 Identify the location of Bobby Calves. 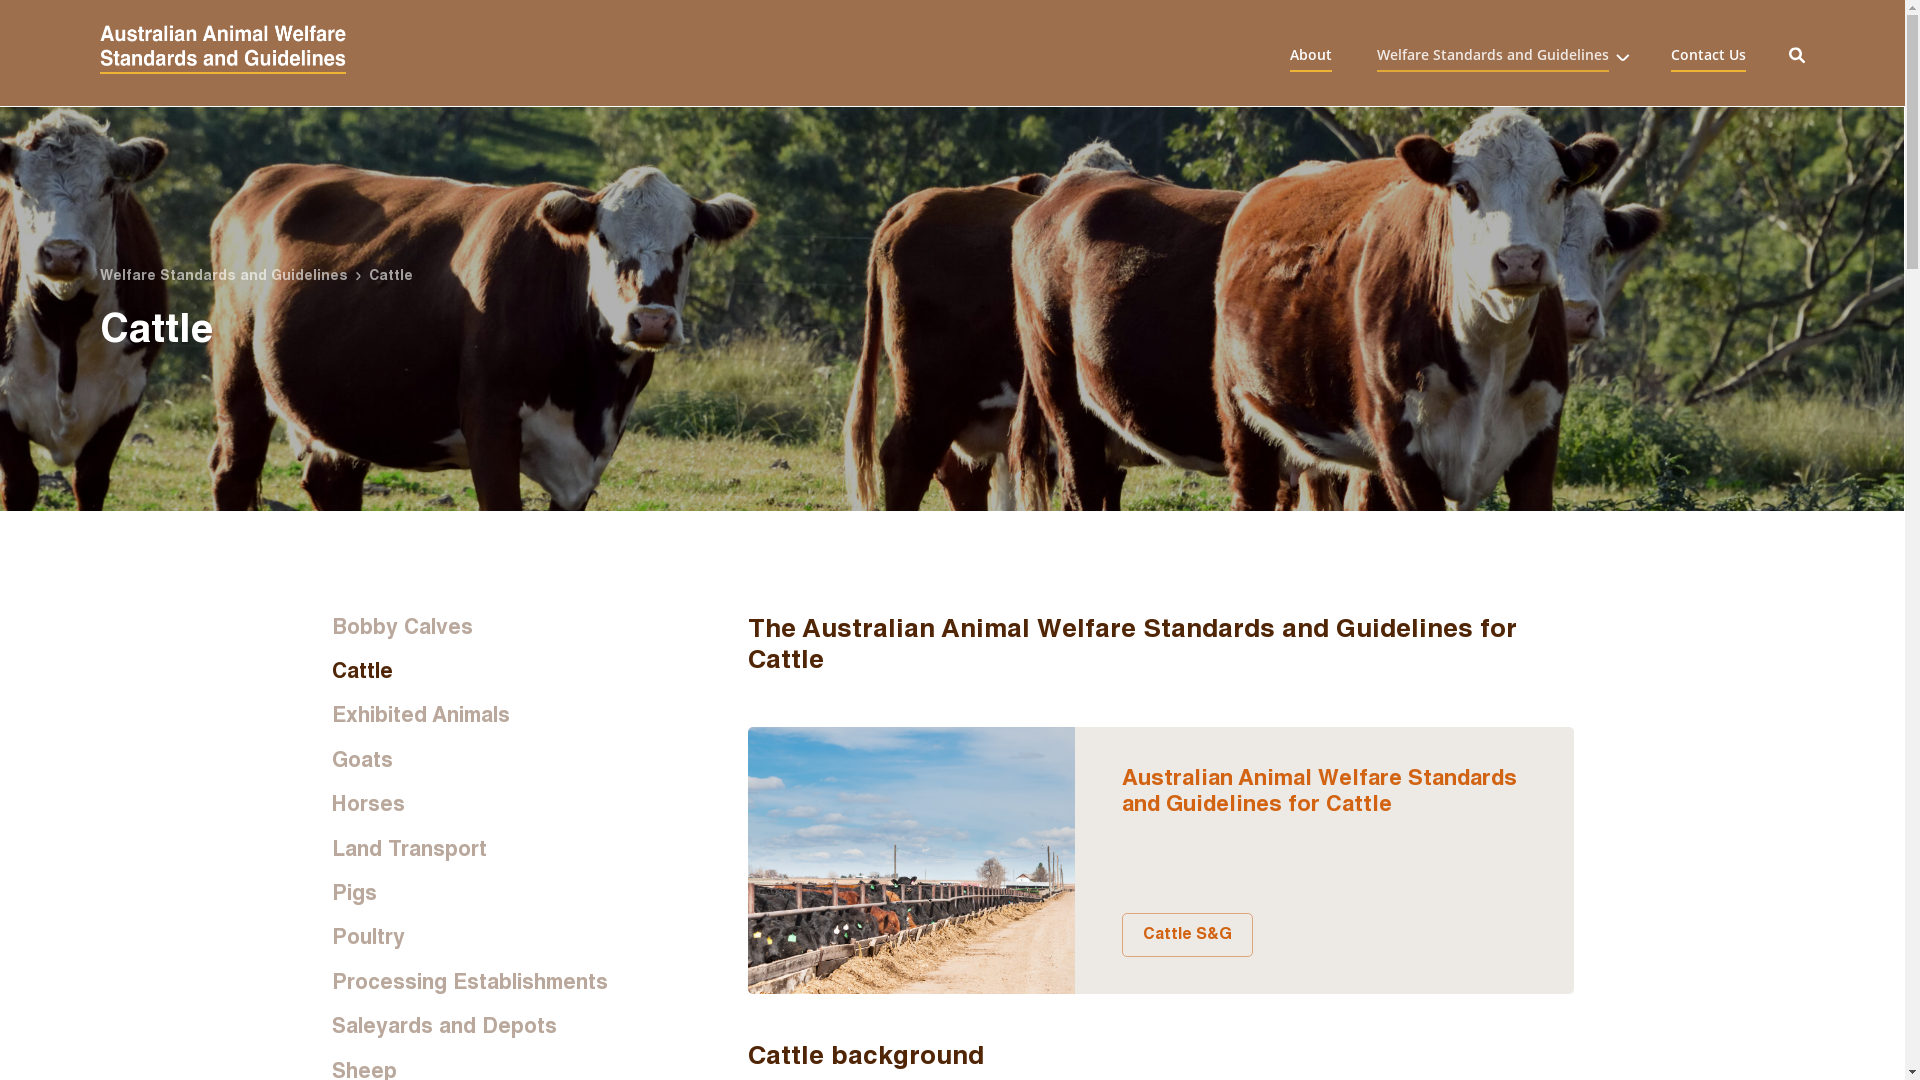
(494, 626).